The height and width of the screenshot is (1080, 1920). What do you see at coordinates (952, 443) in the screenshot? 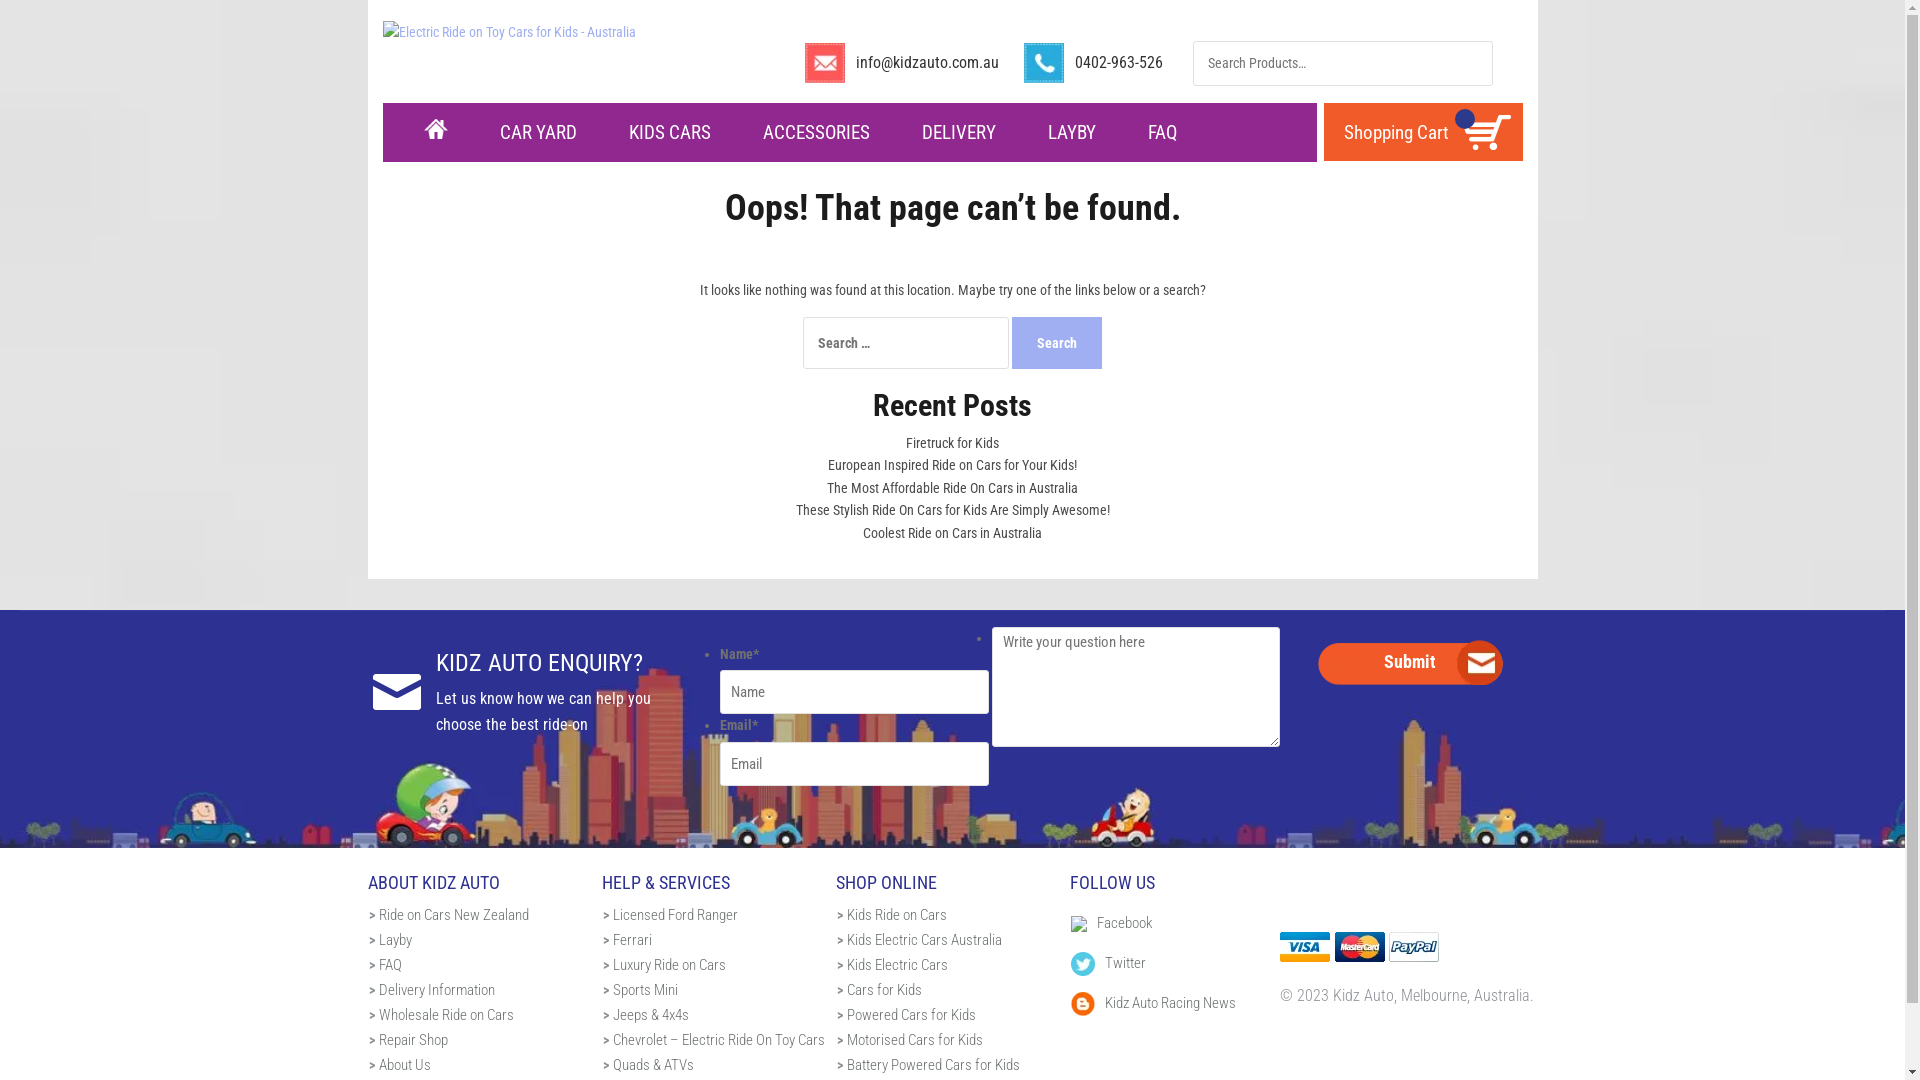
I see `Firetruck for Kids` at bounding box center [952, 443].